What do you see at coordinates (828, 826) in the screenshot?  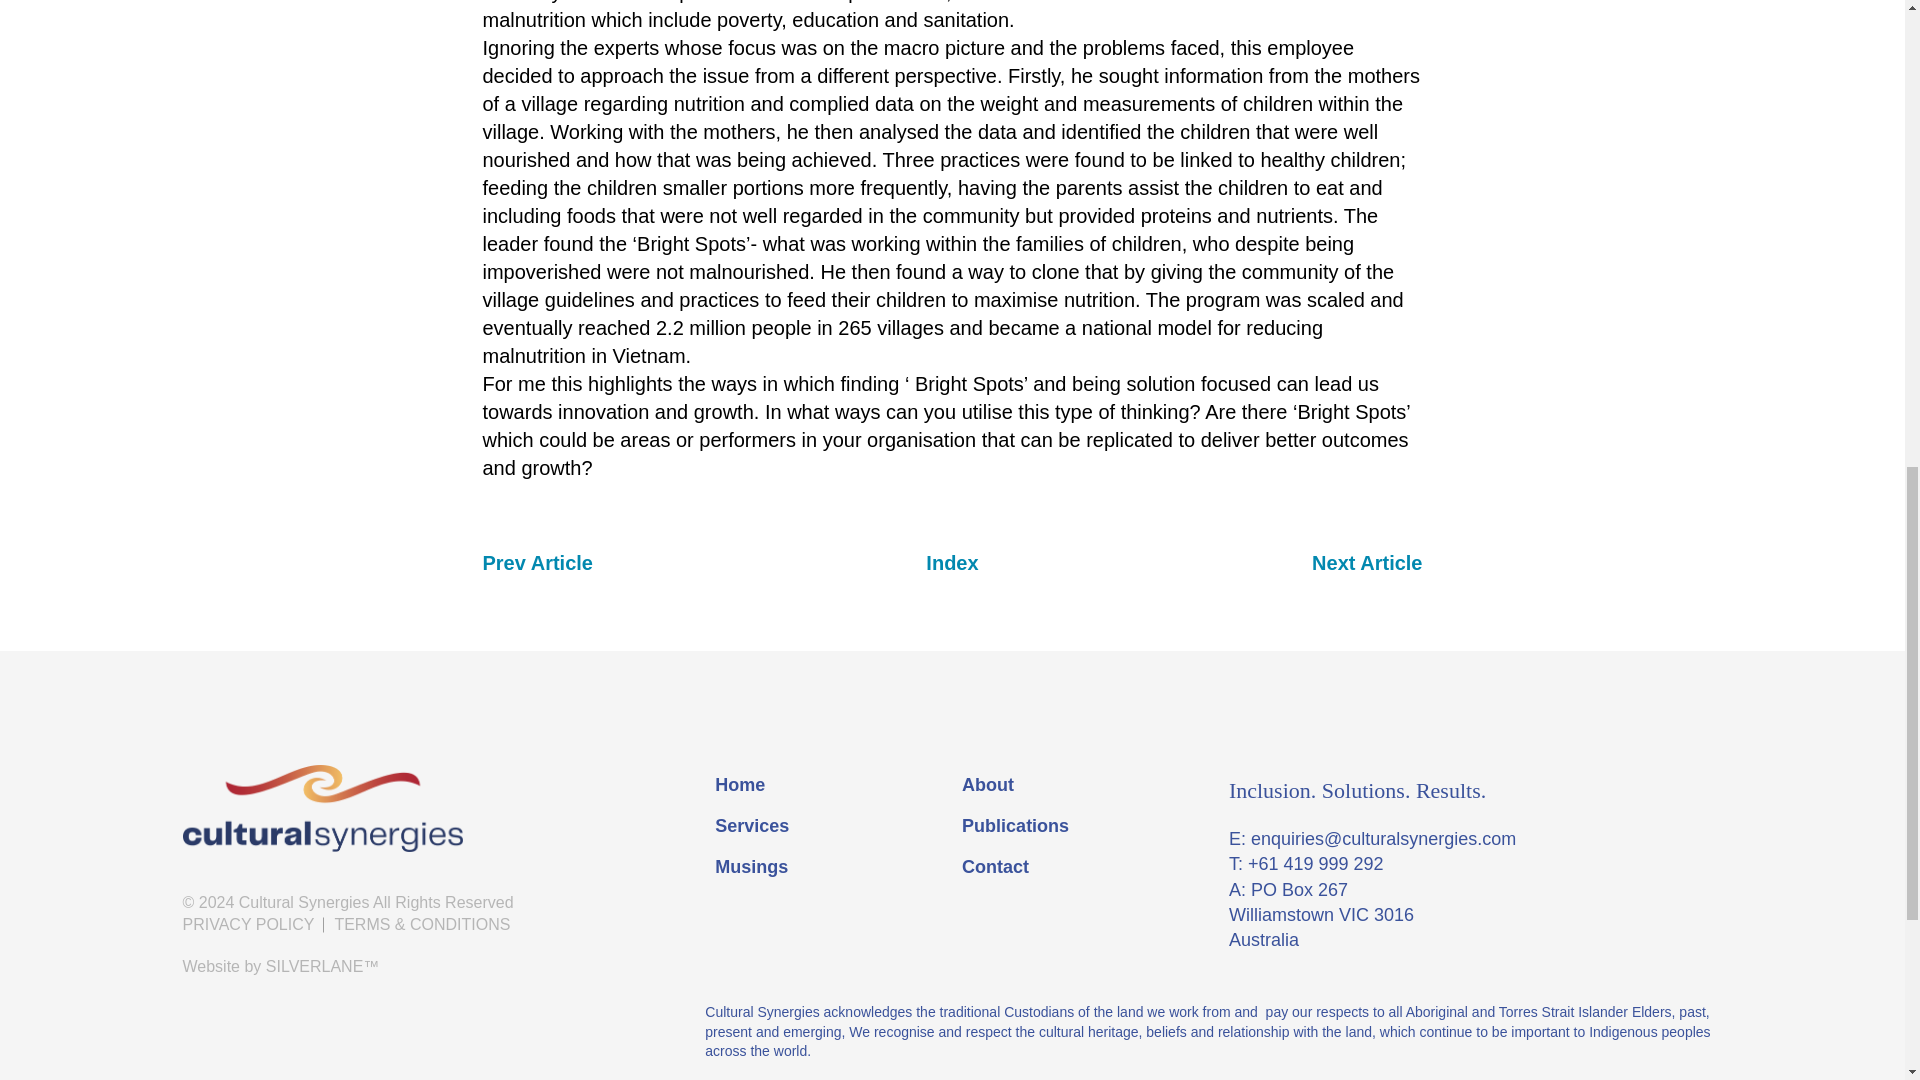 I see `Services` at bounding box center [828, 826].